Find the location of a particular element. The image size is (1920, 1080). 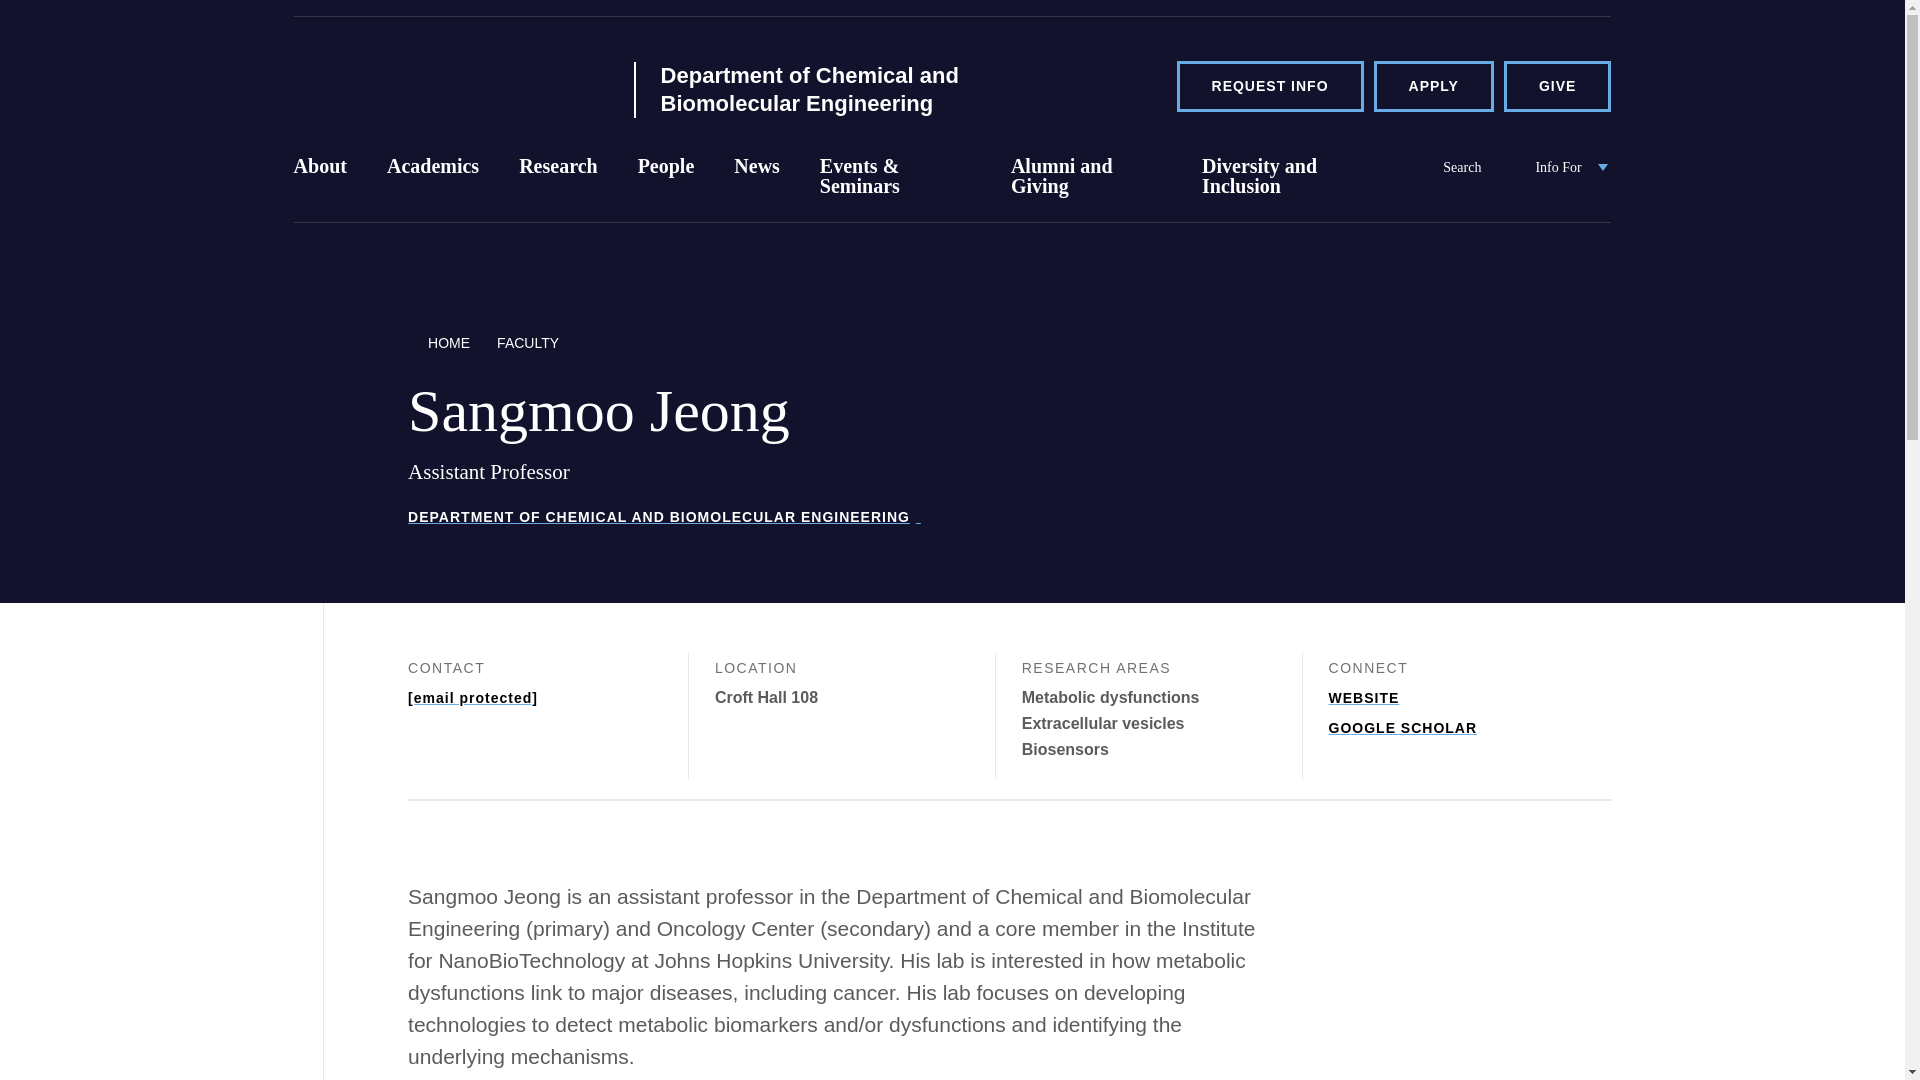

APPLY is located at coordinates (1434, 86).